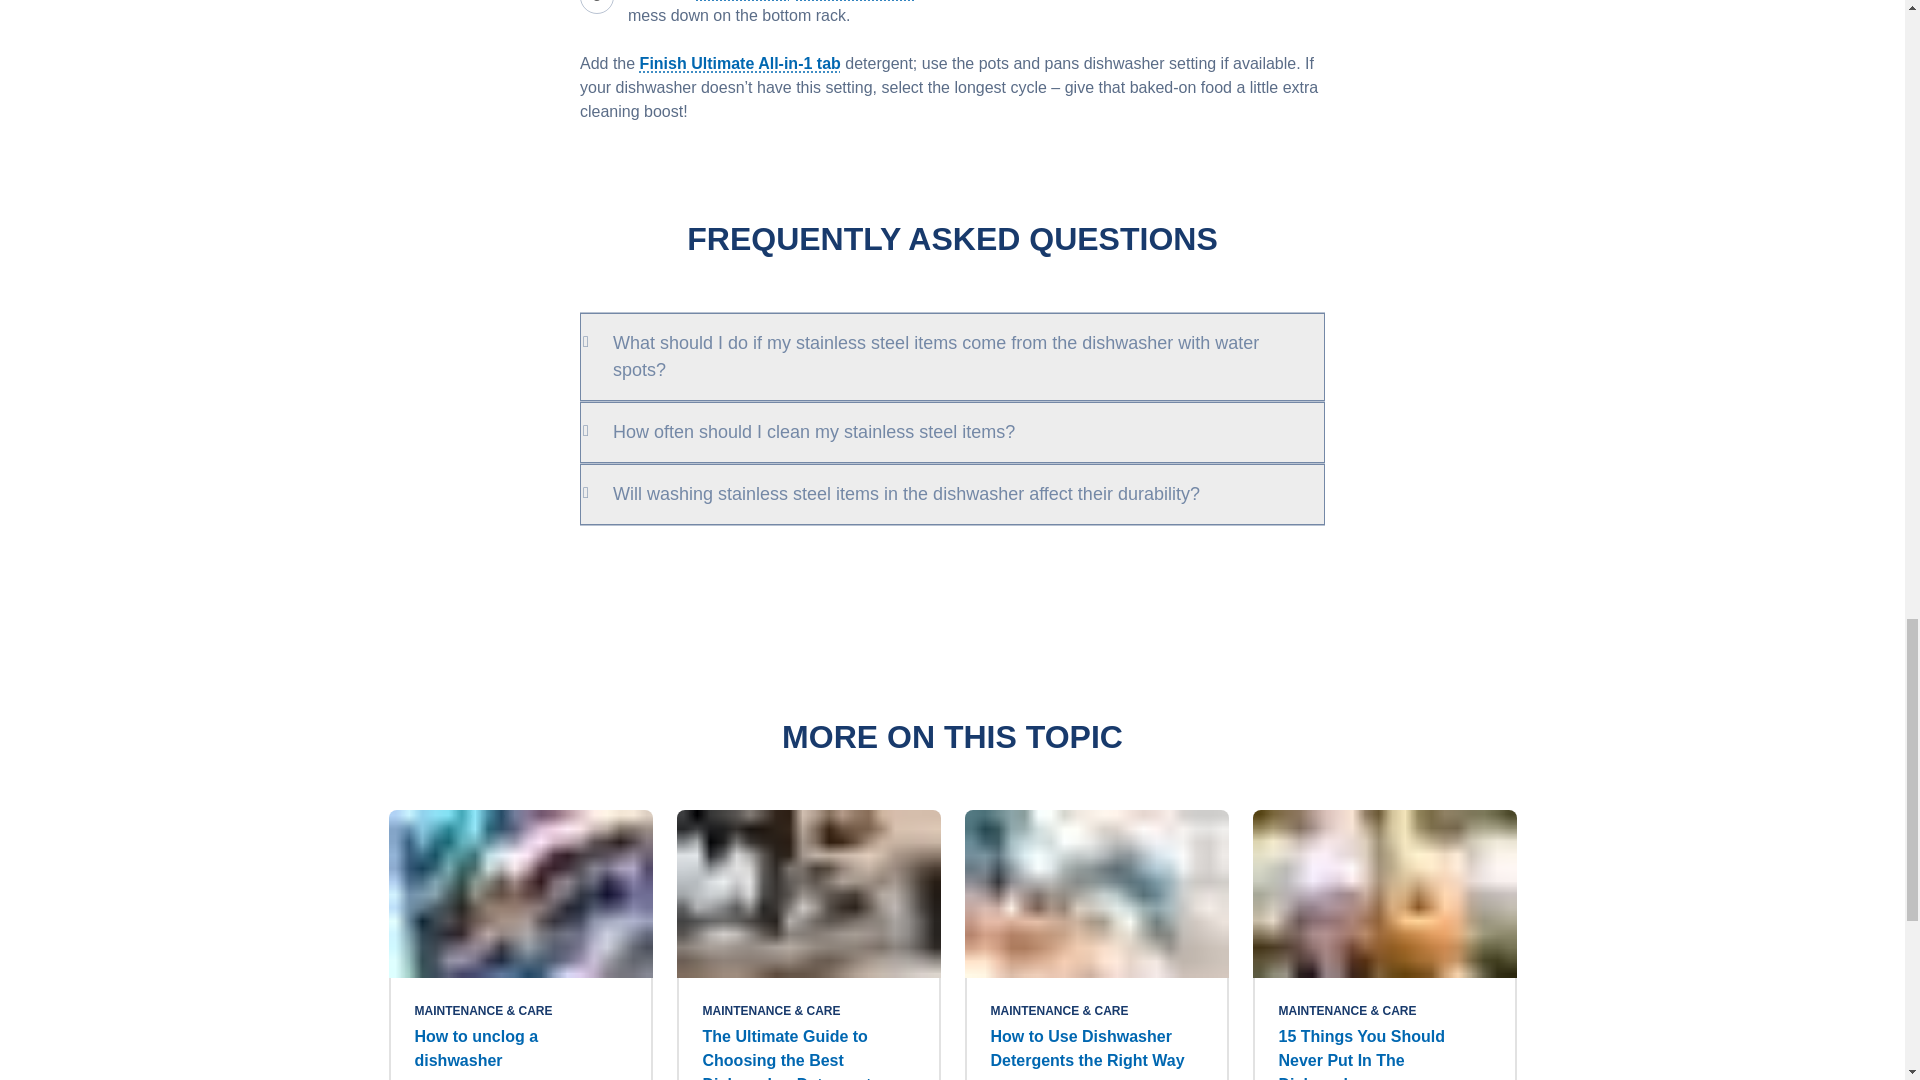 The image size is (1920, 1080). Describe the element at coordinates (740, 64) in the screenshot. I see `Finish Ultimate All-in-1 tab` at that location.